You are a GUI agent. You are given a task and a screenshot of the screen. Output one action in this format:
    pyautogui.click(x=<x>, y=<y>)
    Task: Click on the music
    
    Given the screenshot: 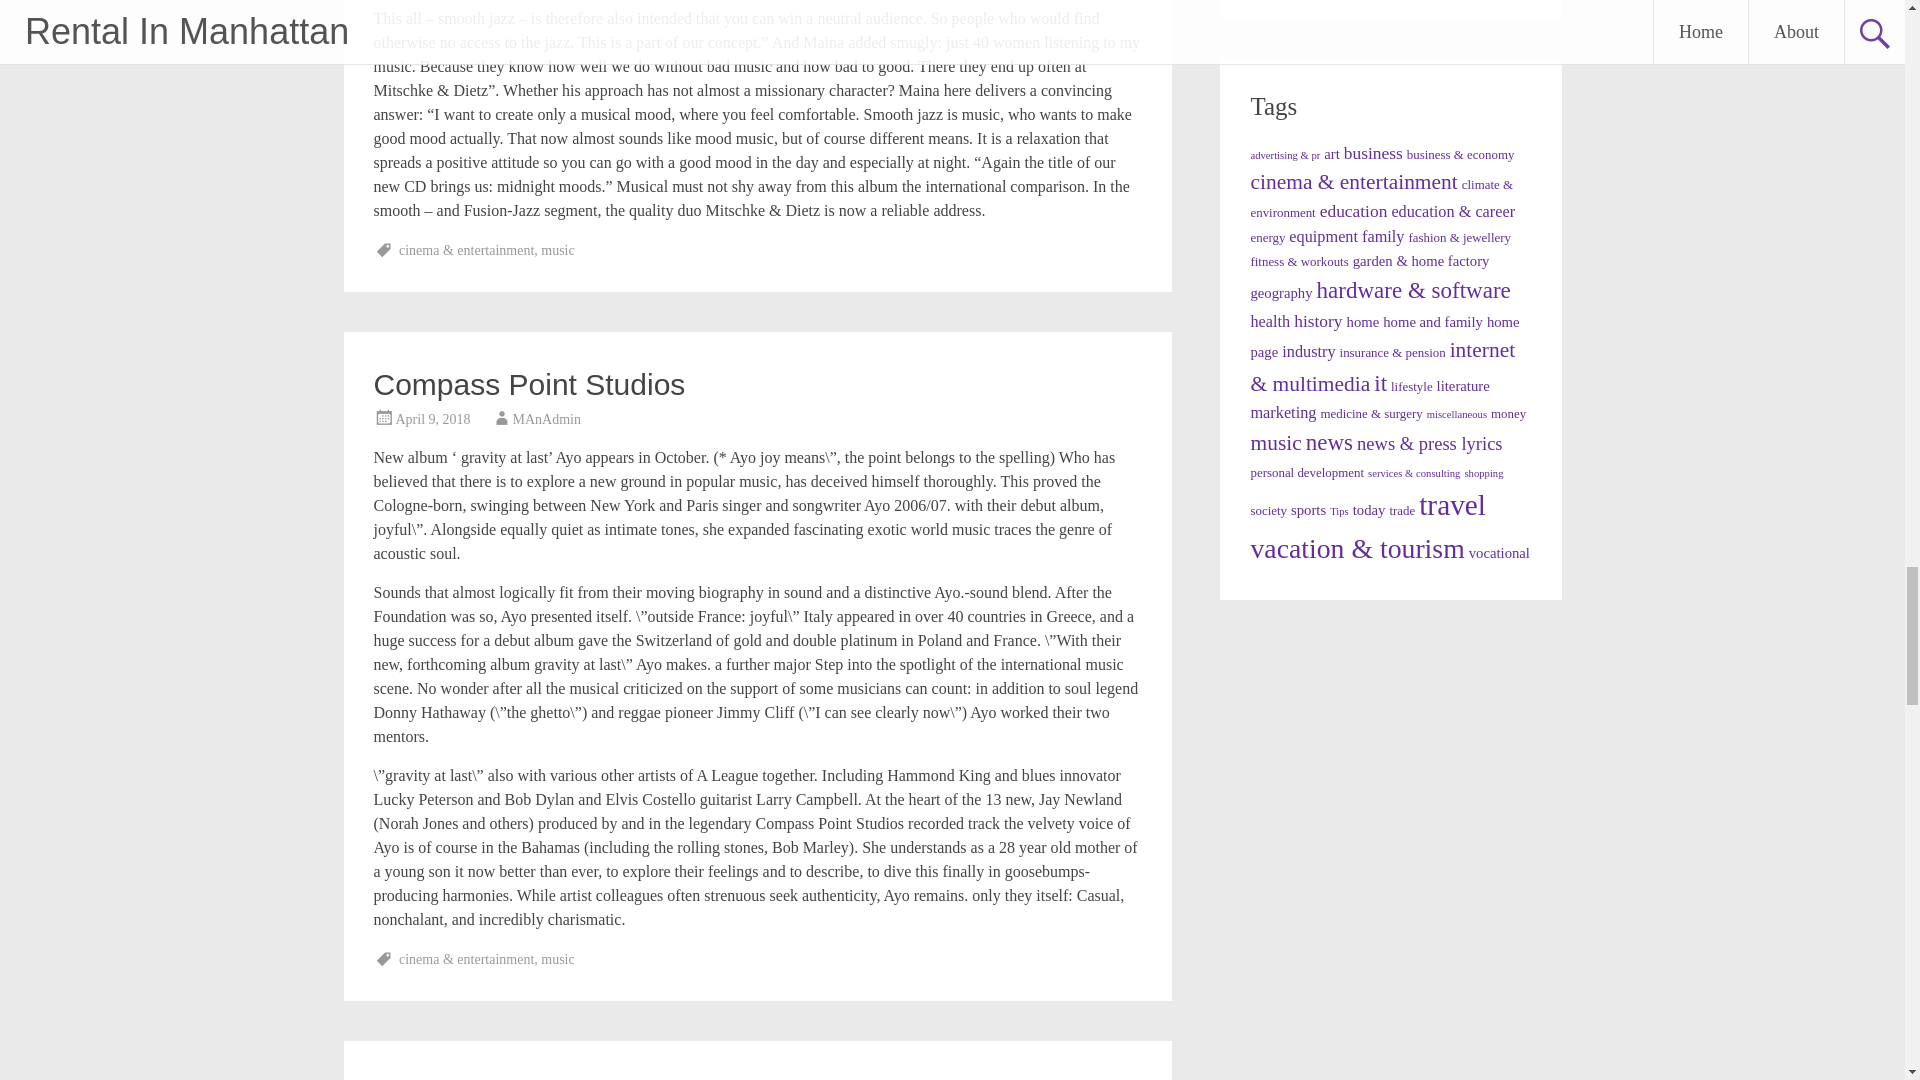 What is the action you would take?
    pyautogui.click(x=558, y=250)
    